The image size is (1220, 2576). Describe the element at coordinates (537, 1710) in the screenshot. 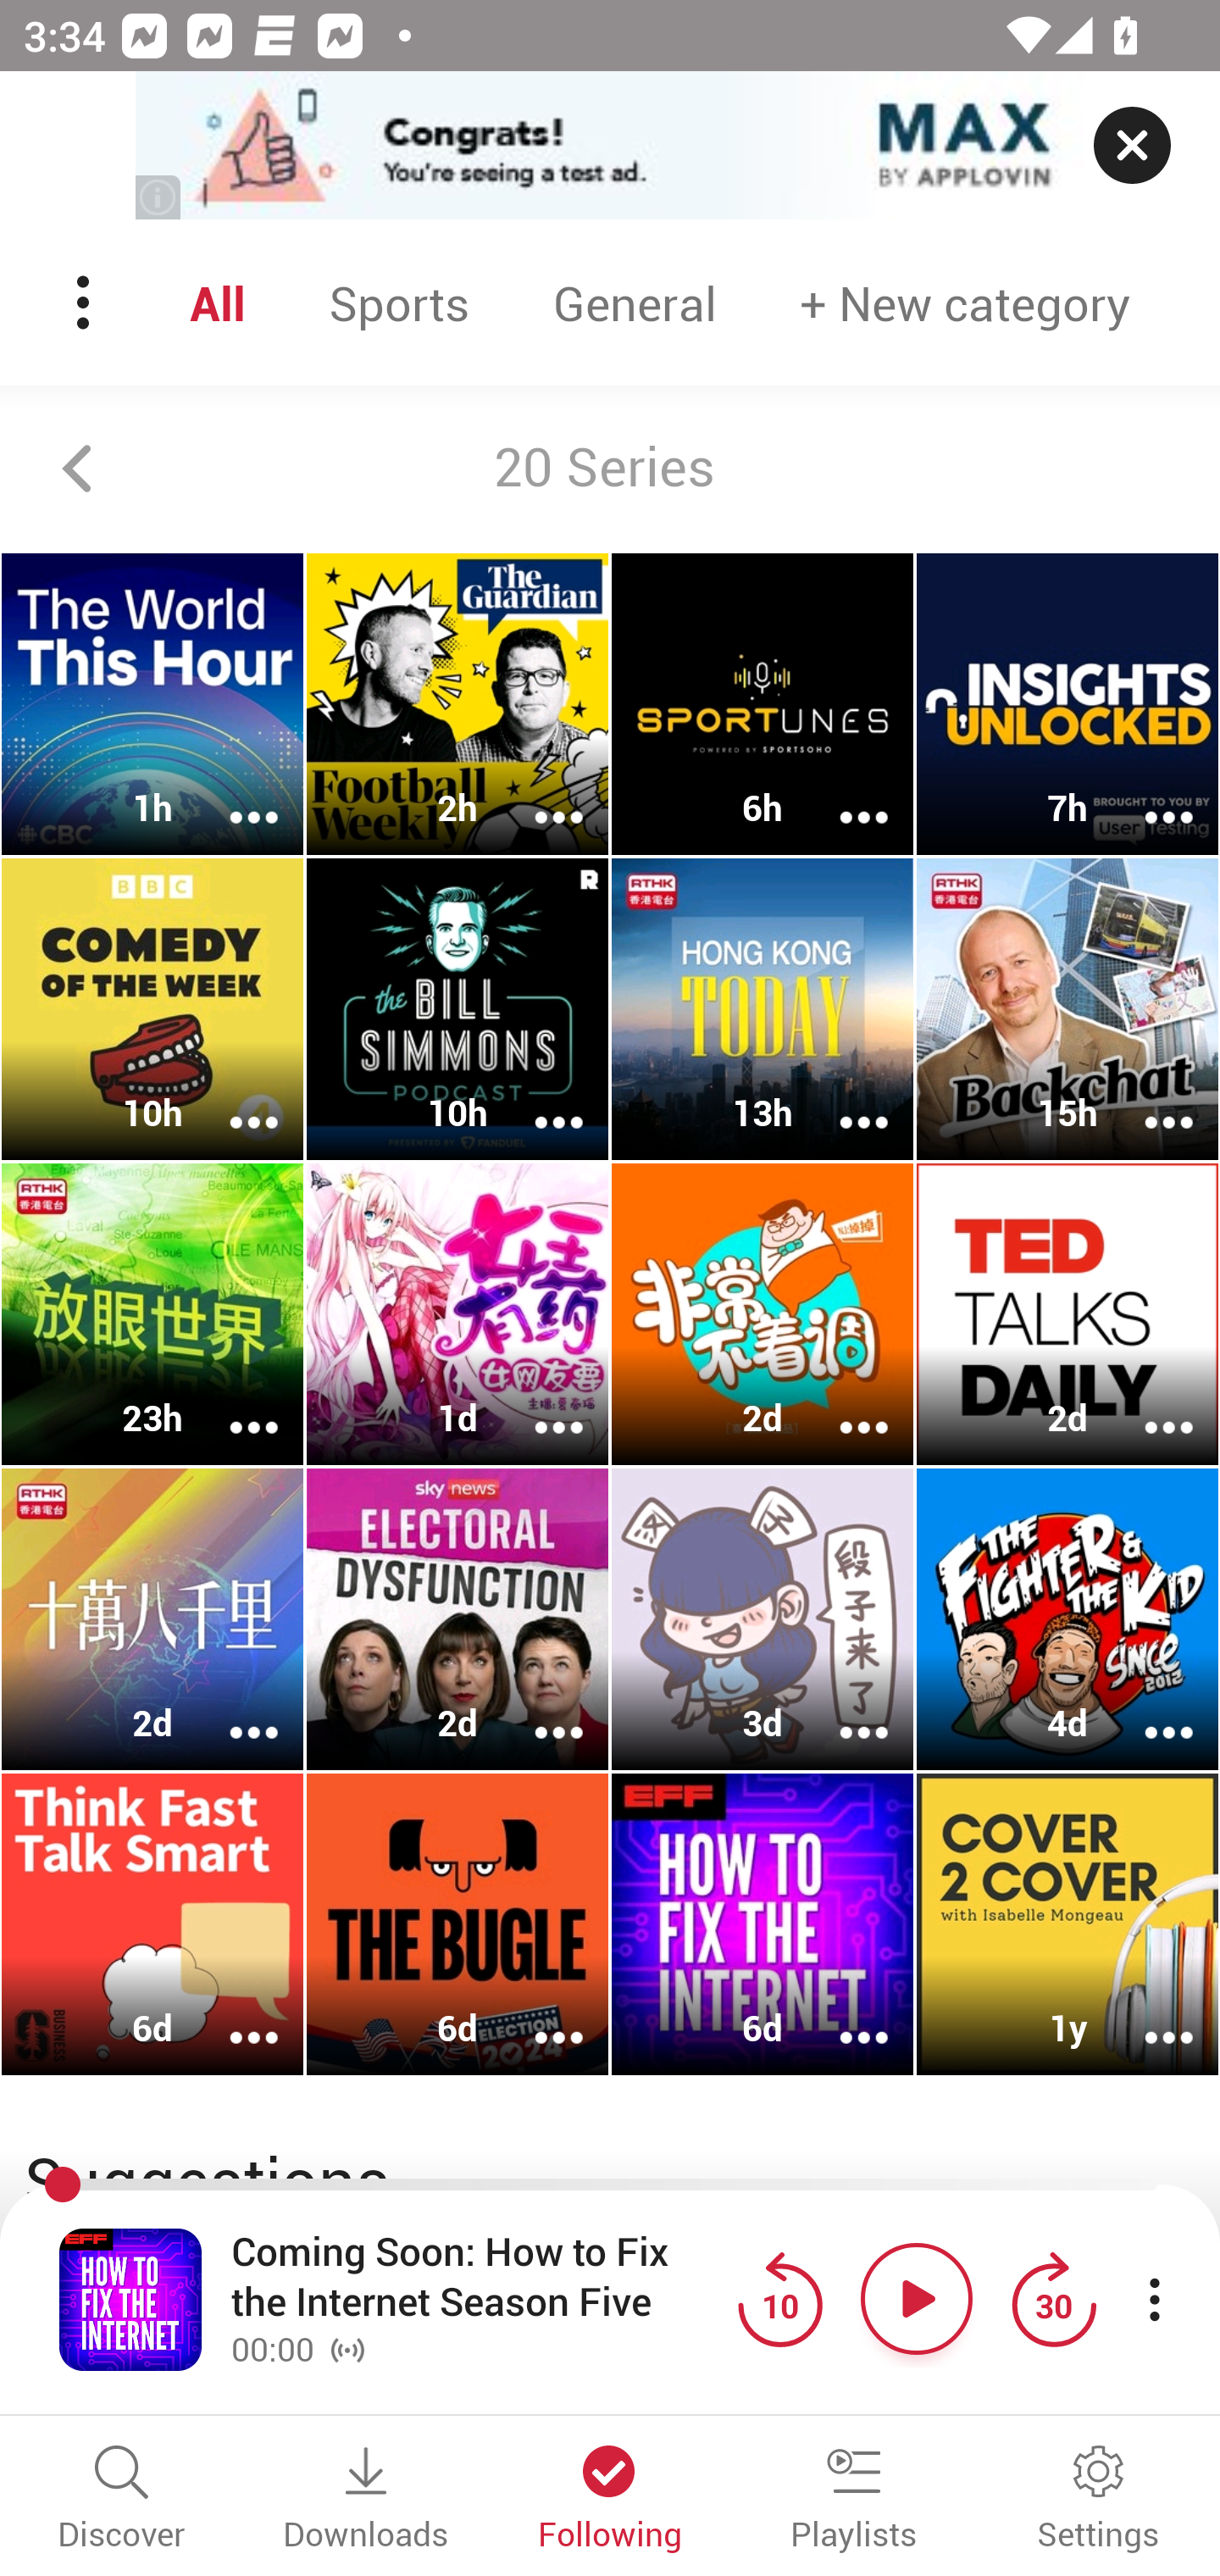

I see `More options` at that location.